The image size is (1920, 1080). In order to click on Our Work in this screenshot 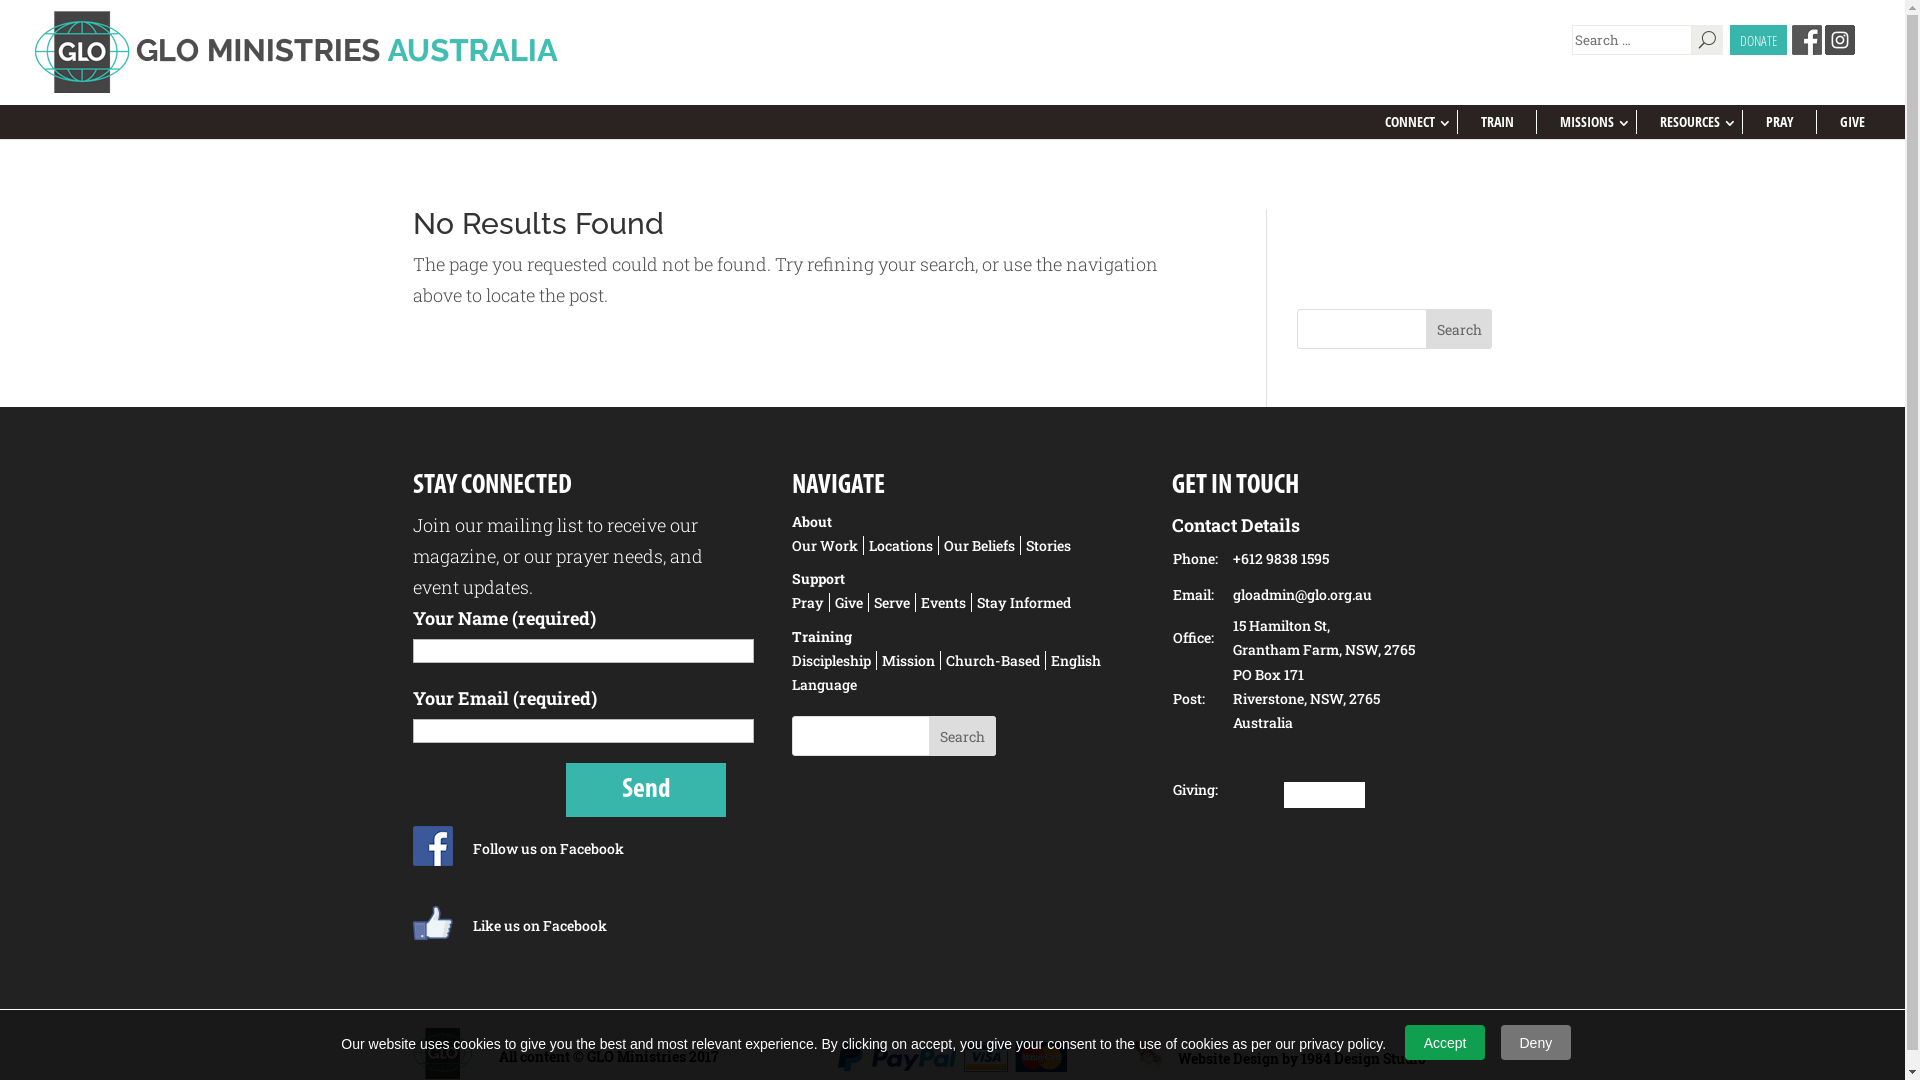, I will do `click(828, 546)`.